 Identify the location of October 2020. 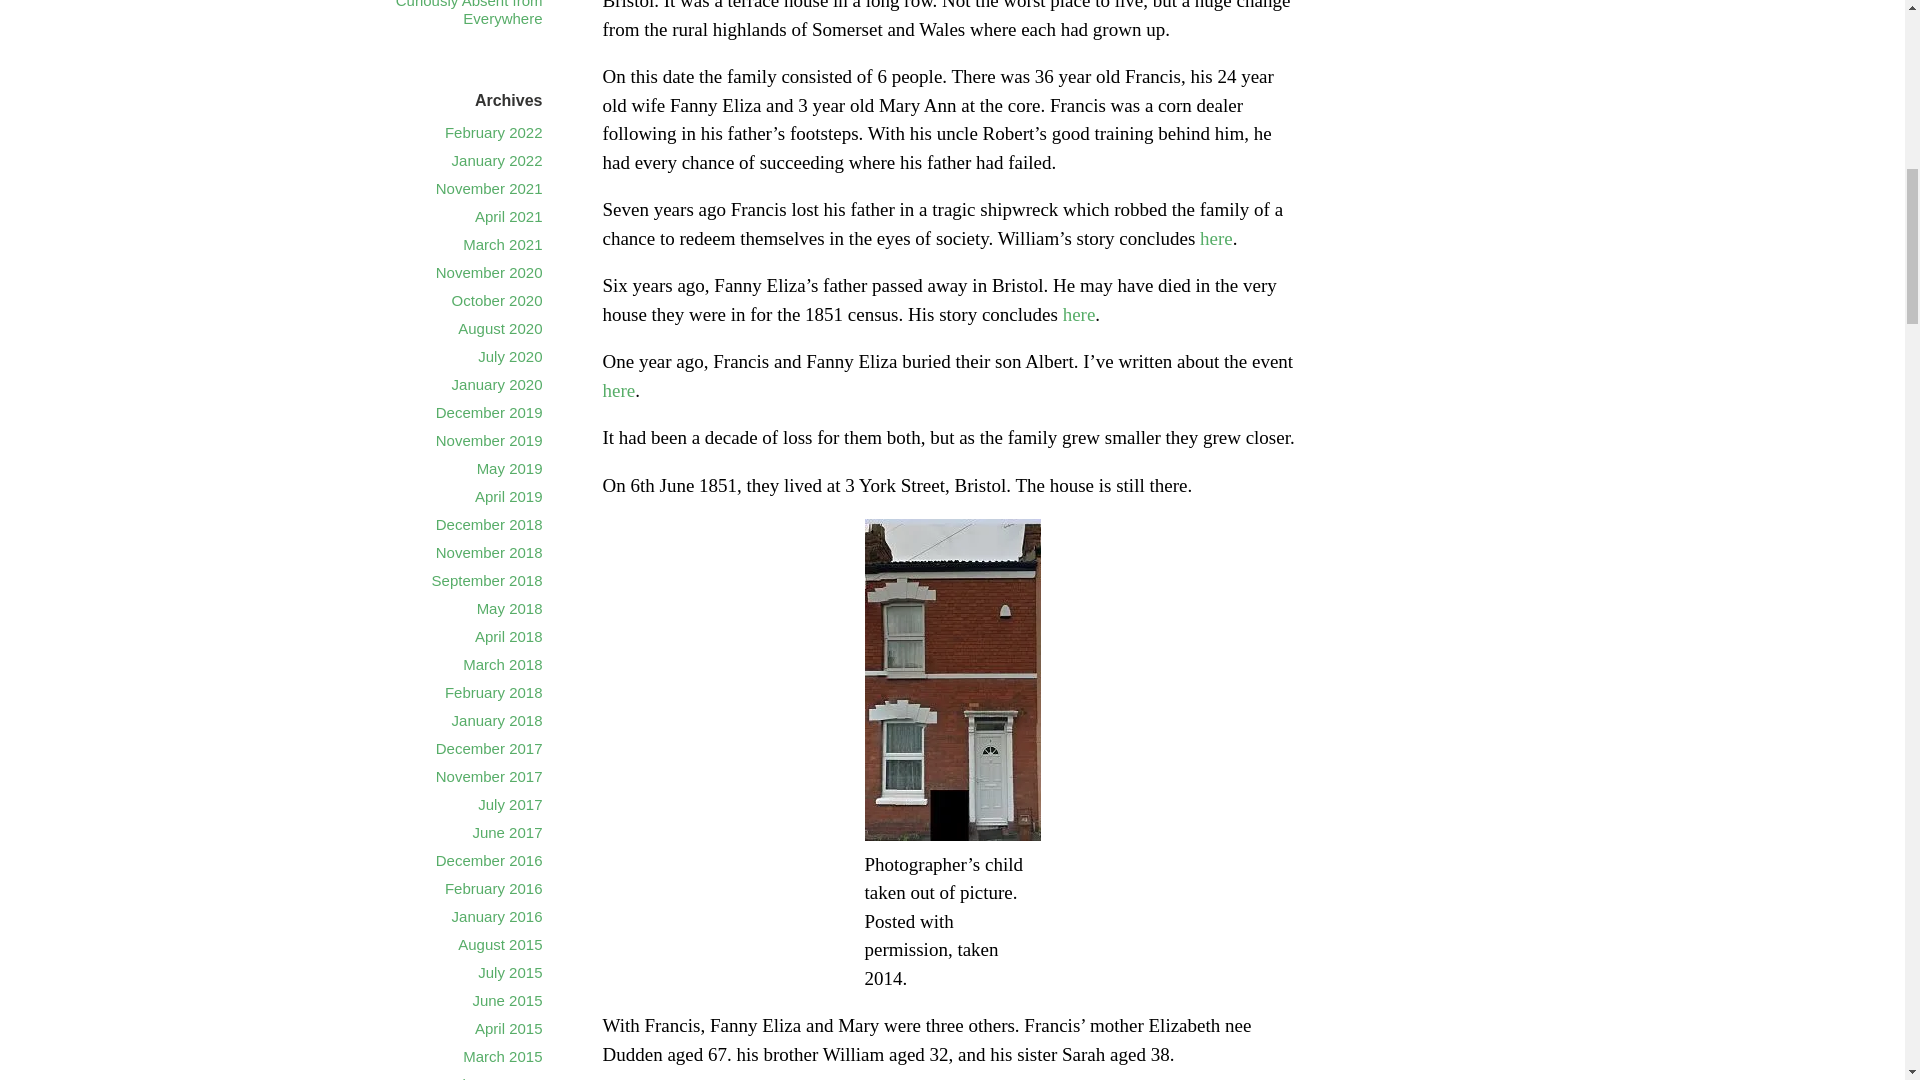
(497, 300).